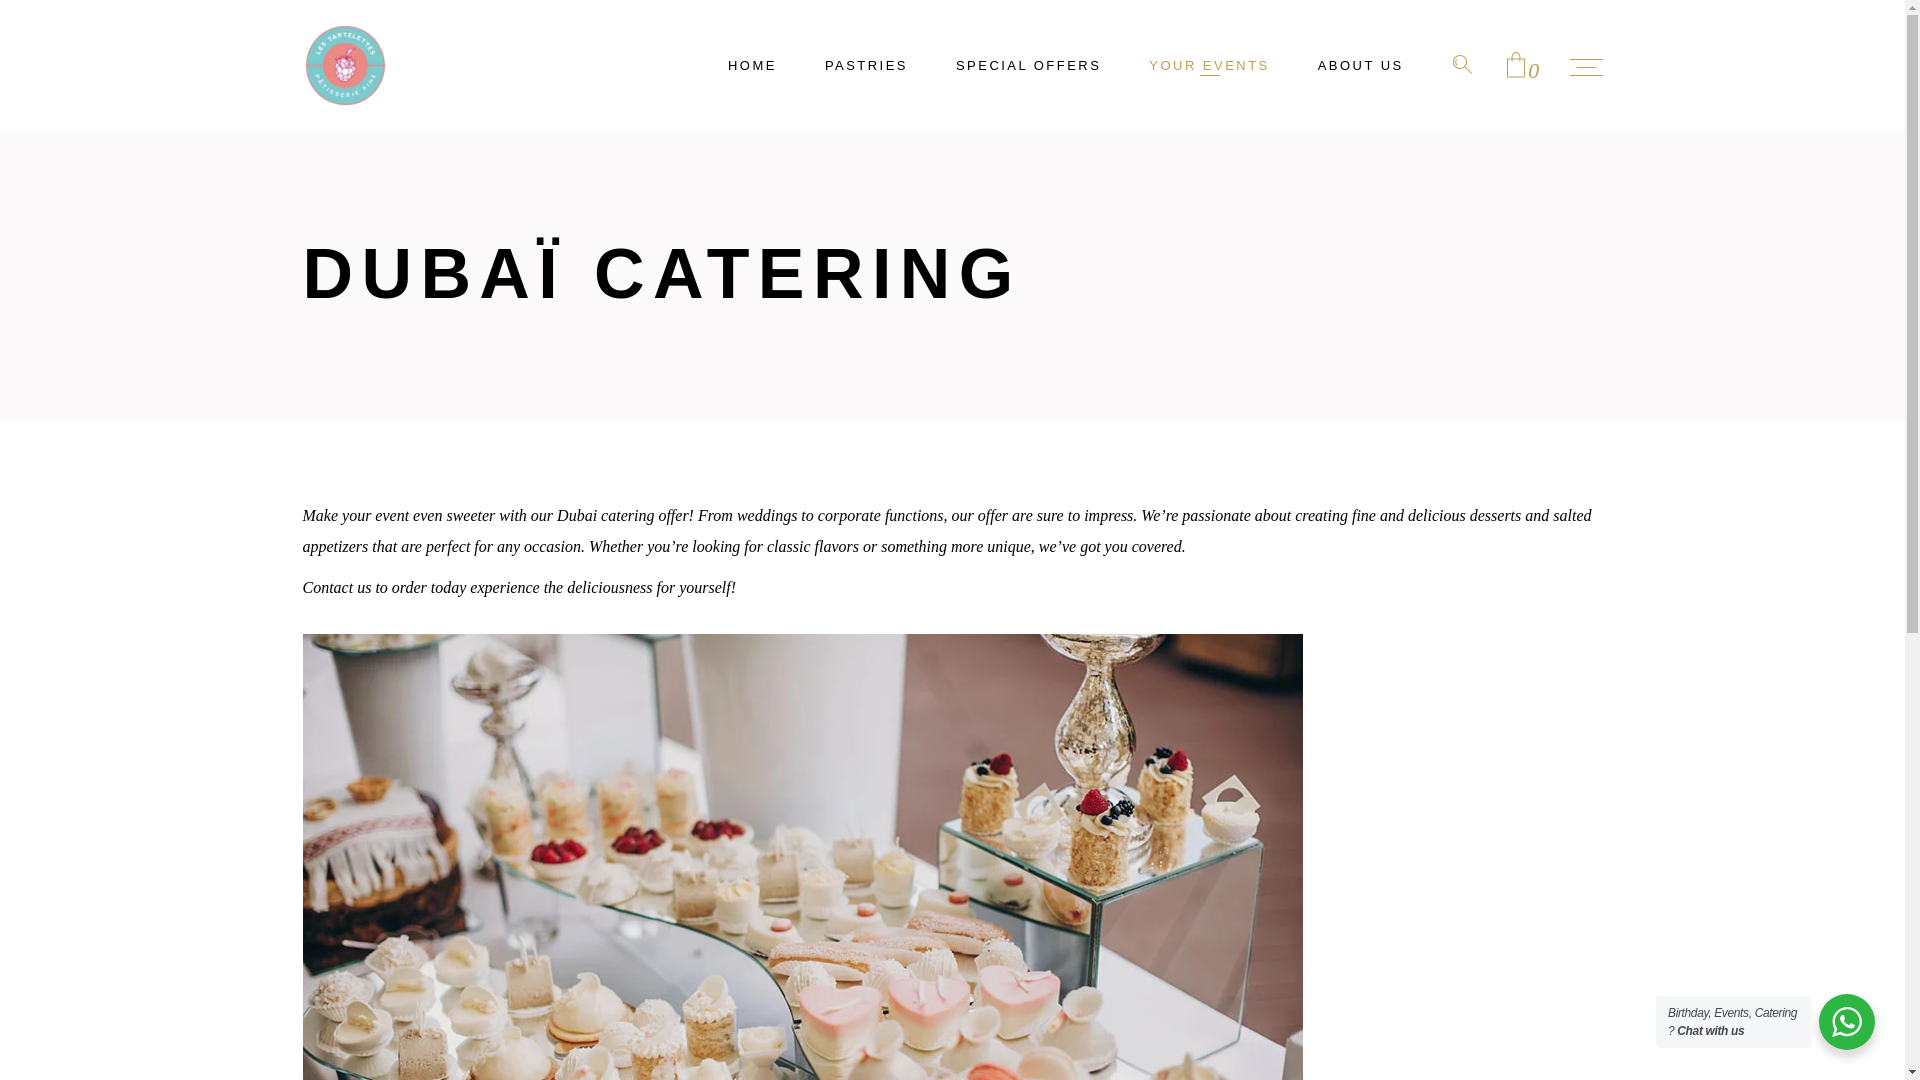 The height and width of the screenshot is (1080, 1920). I want to click on SPECIAL OFFERS, so click(1028, 65).